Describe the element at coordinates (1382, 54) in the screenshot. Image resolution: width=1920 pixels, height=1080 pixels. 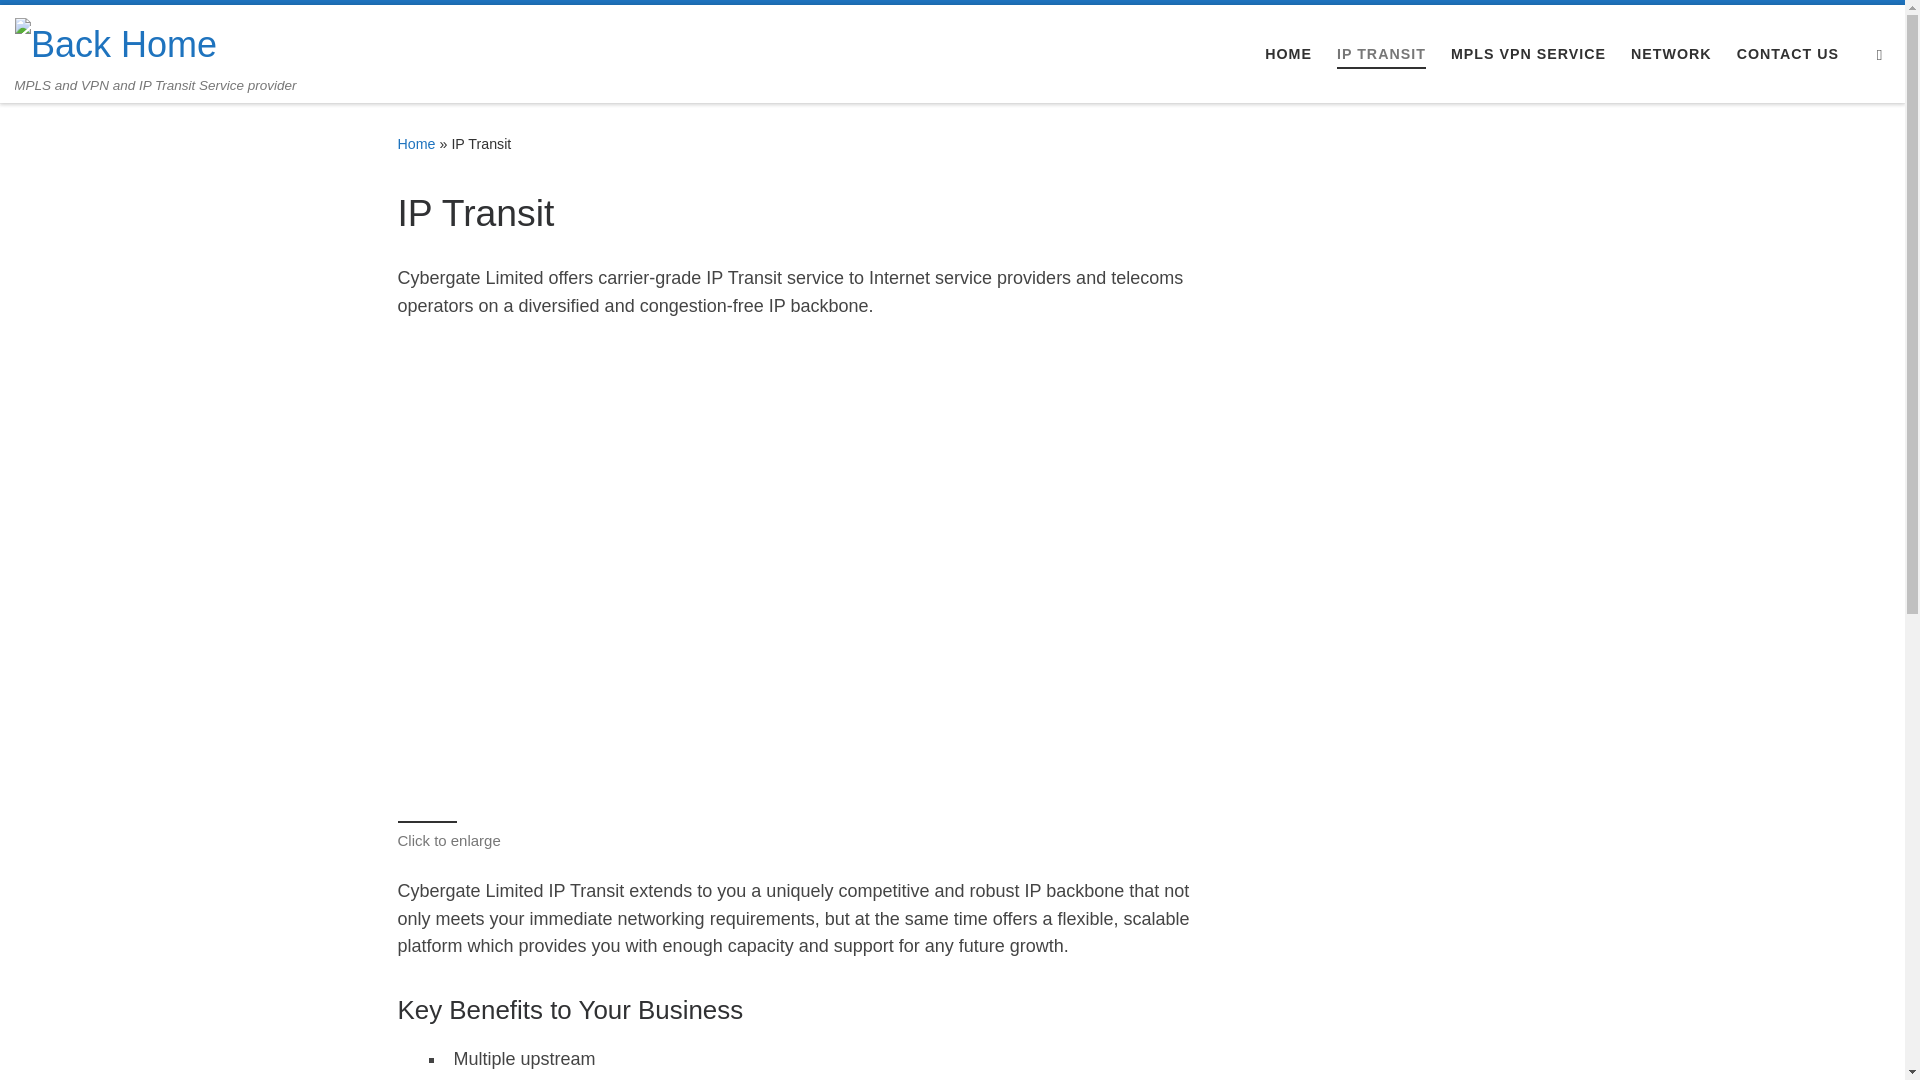
I see `IP TRANSIT` at that location.